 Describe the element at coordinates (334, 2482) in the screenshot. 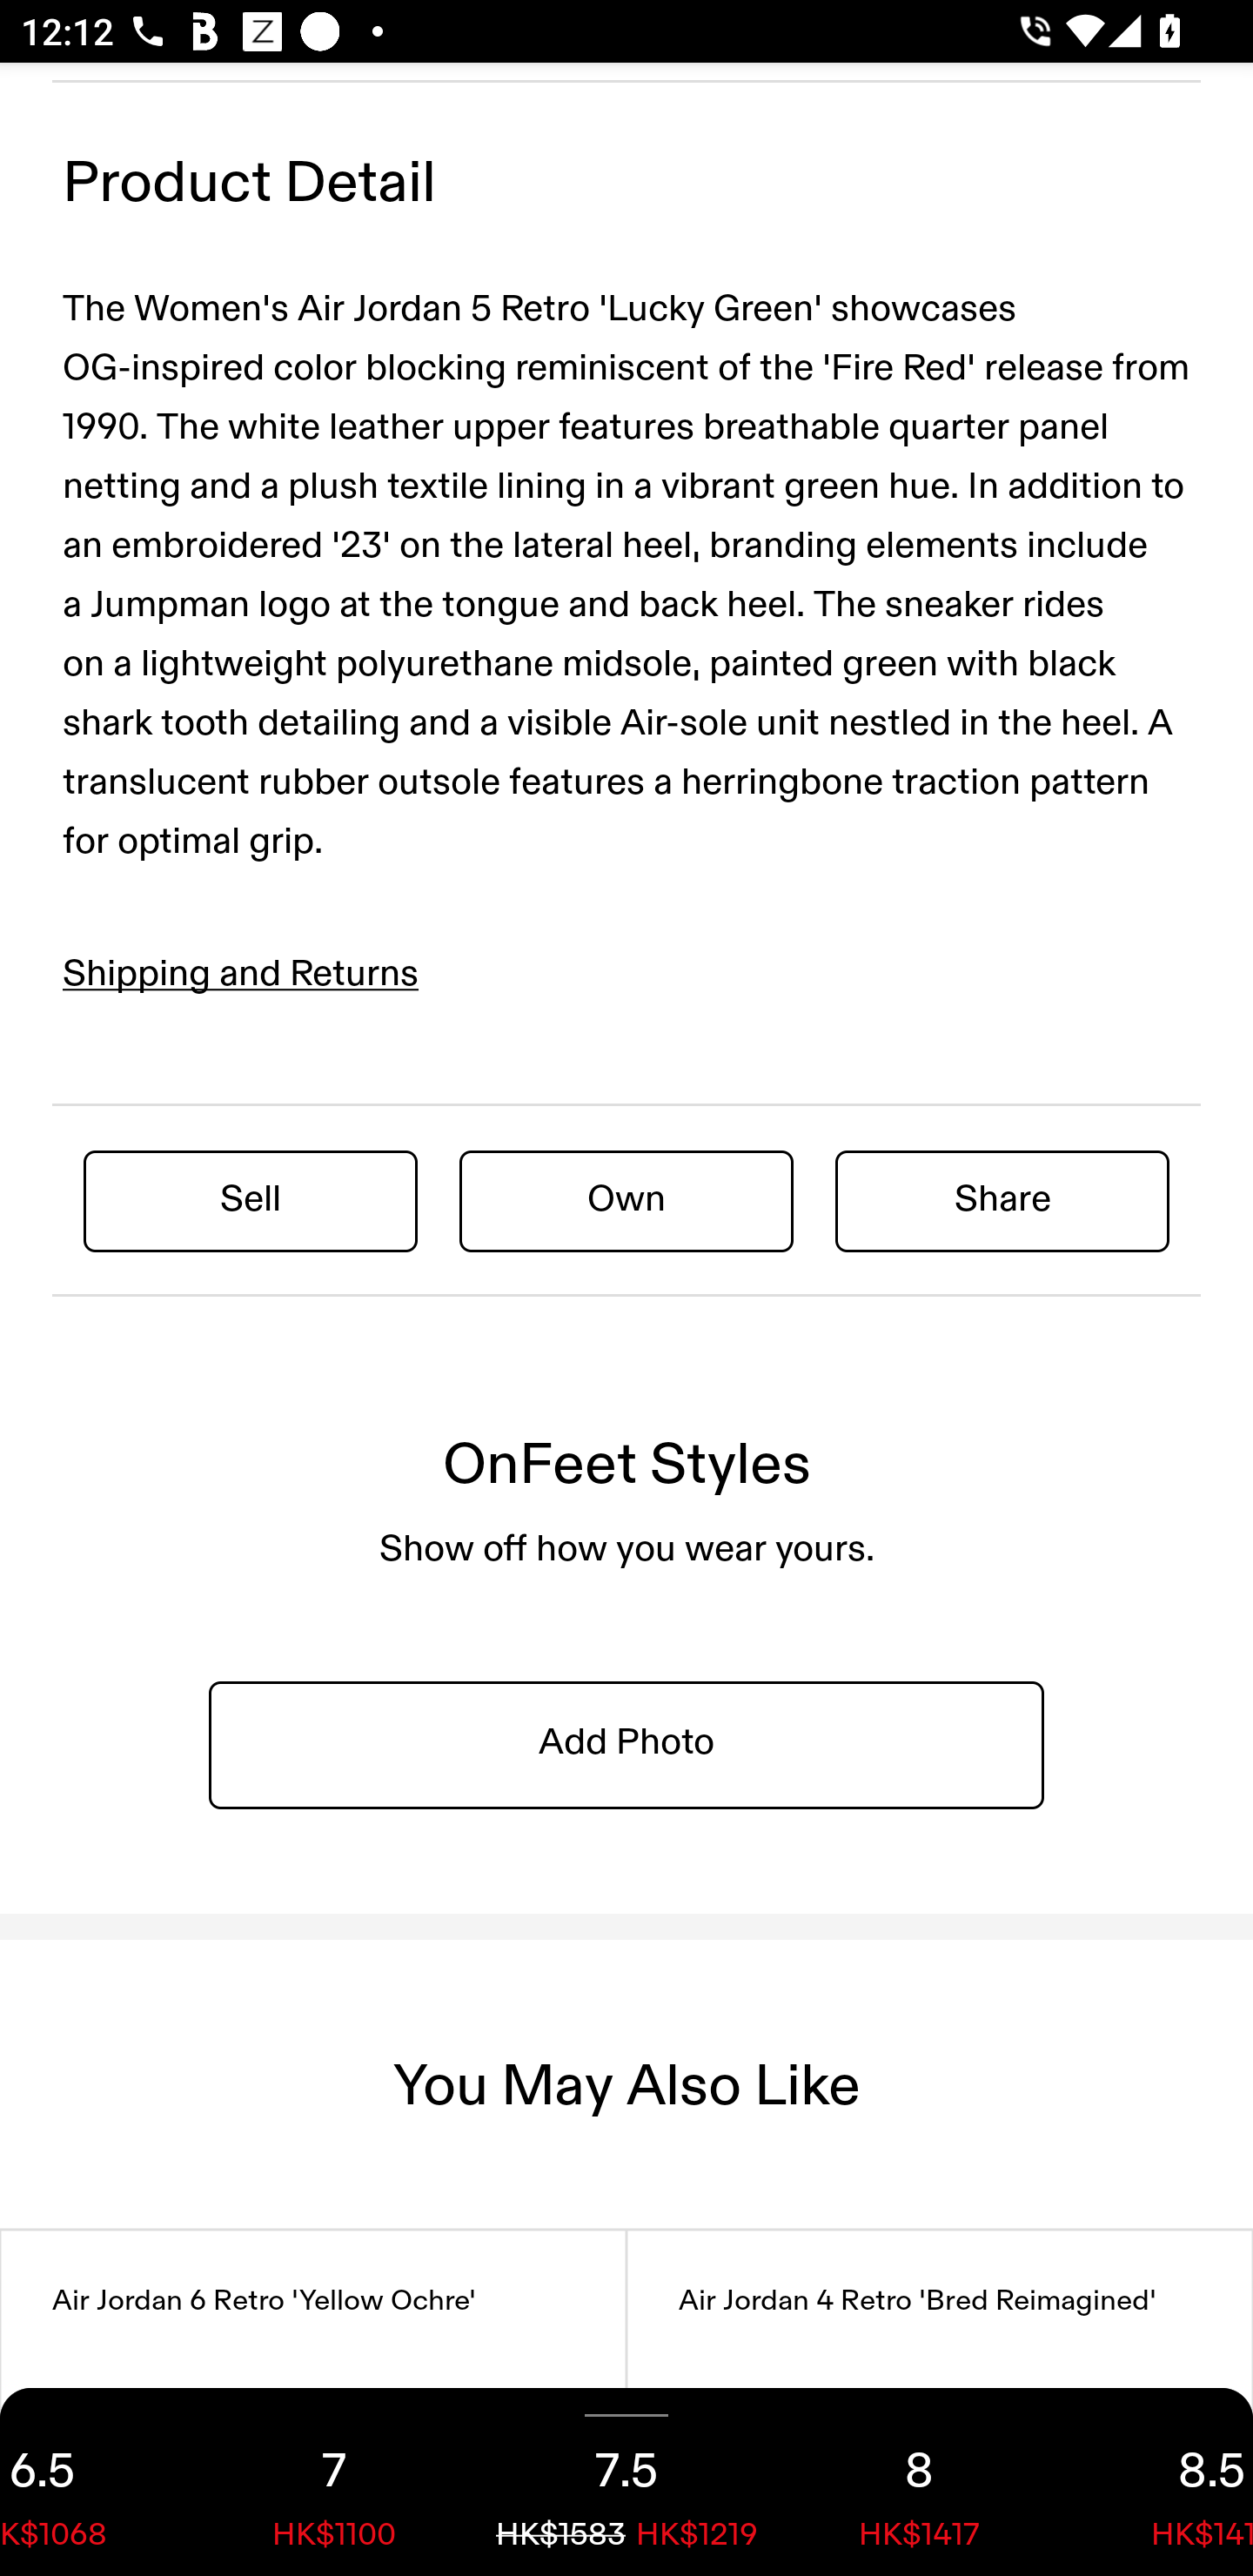

I see `7 HK$1100` at that location.